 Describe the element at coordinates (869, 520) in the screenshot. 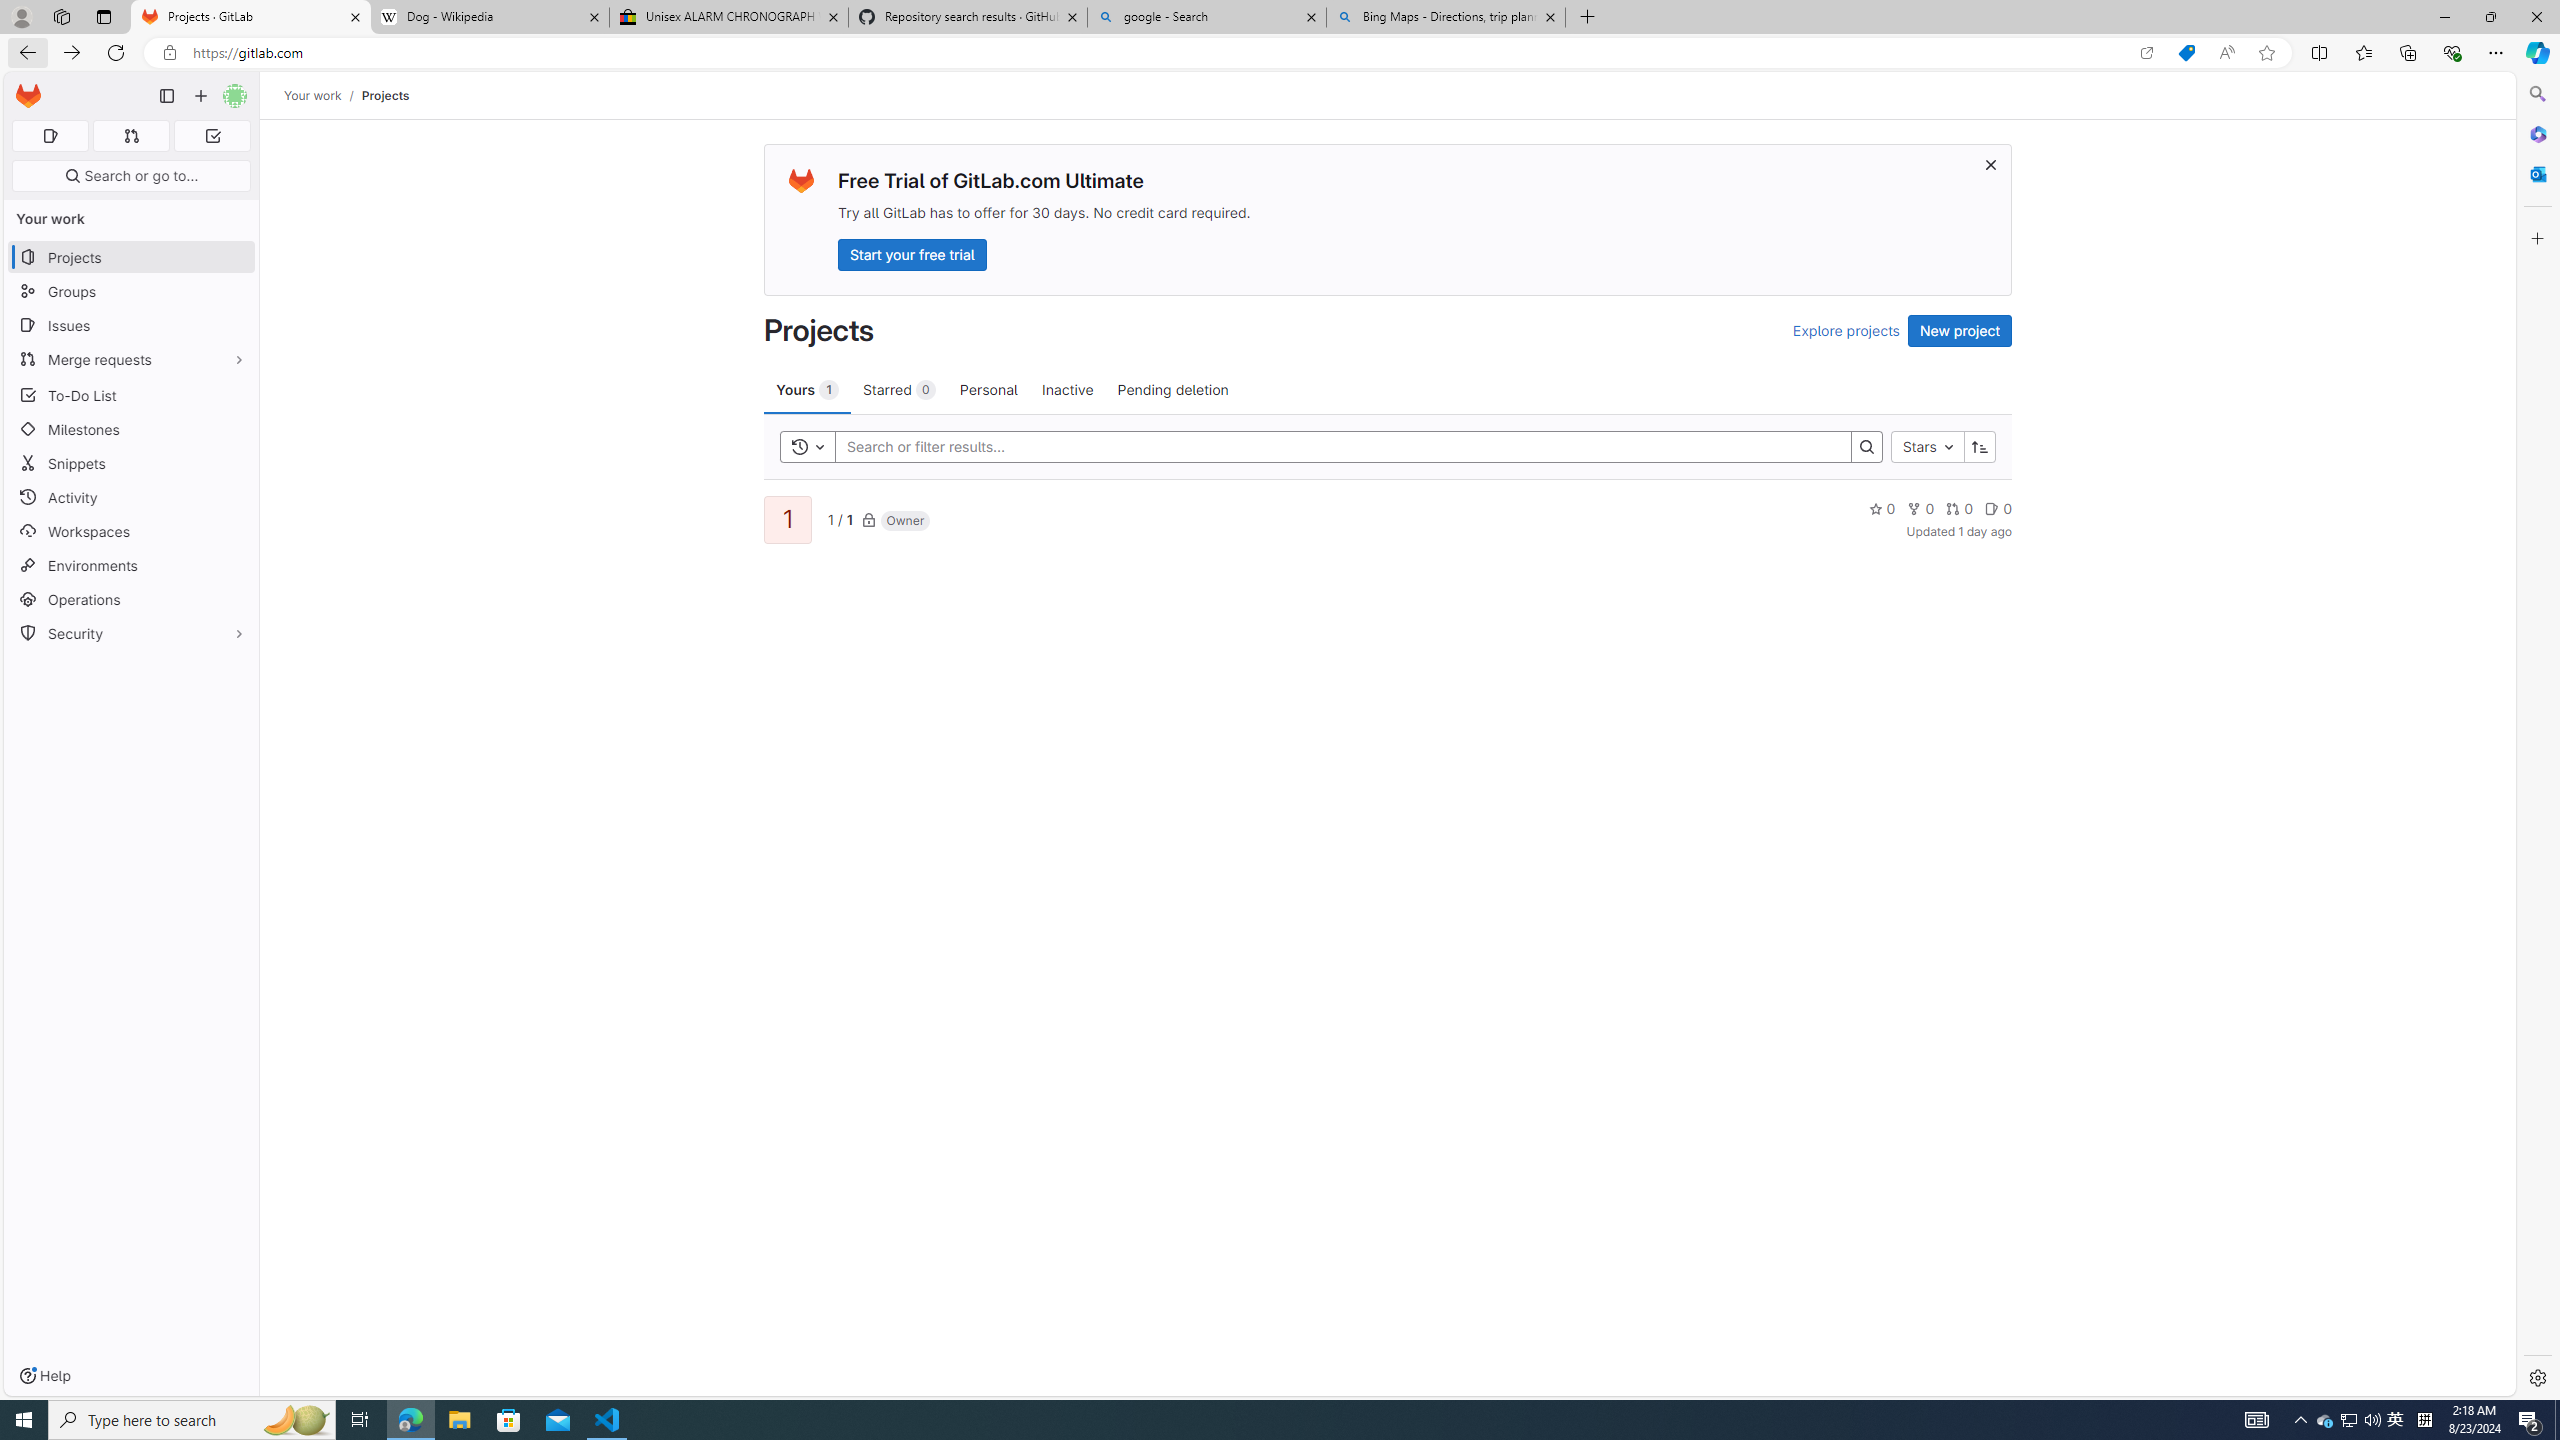

I see `Class: s16` at that location.